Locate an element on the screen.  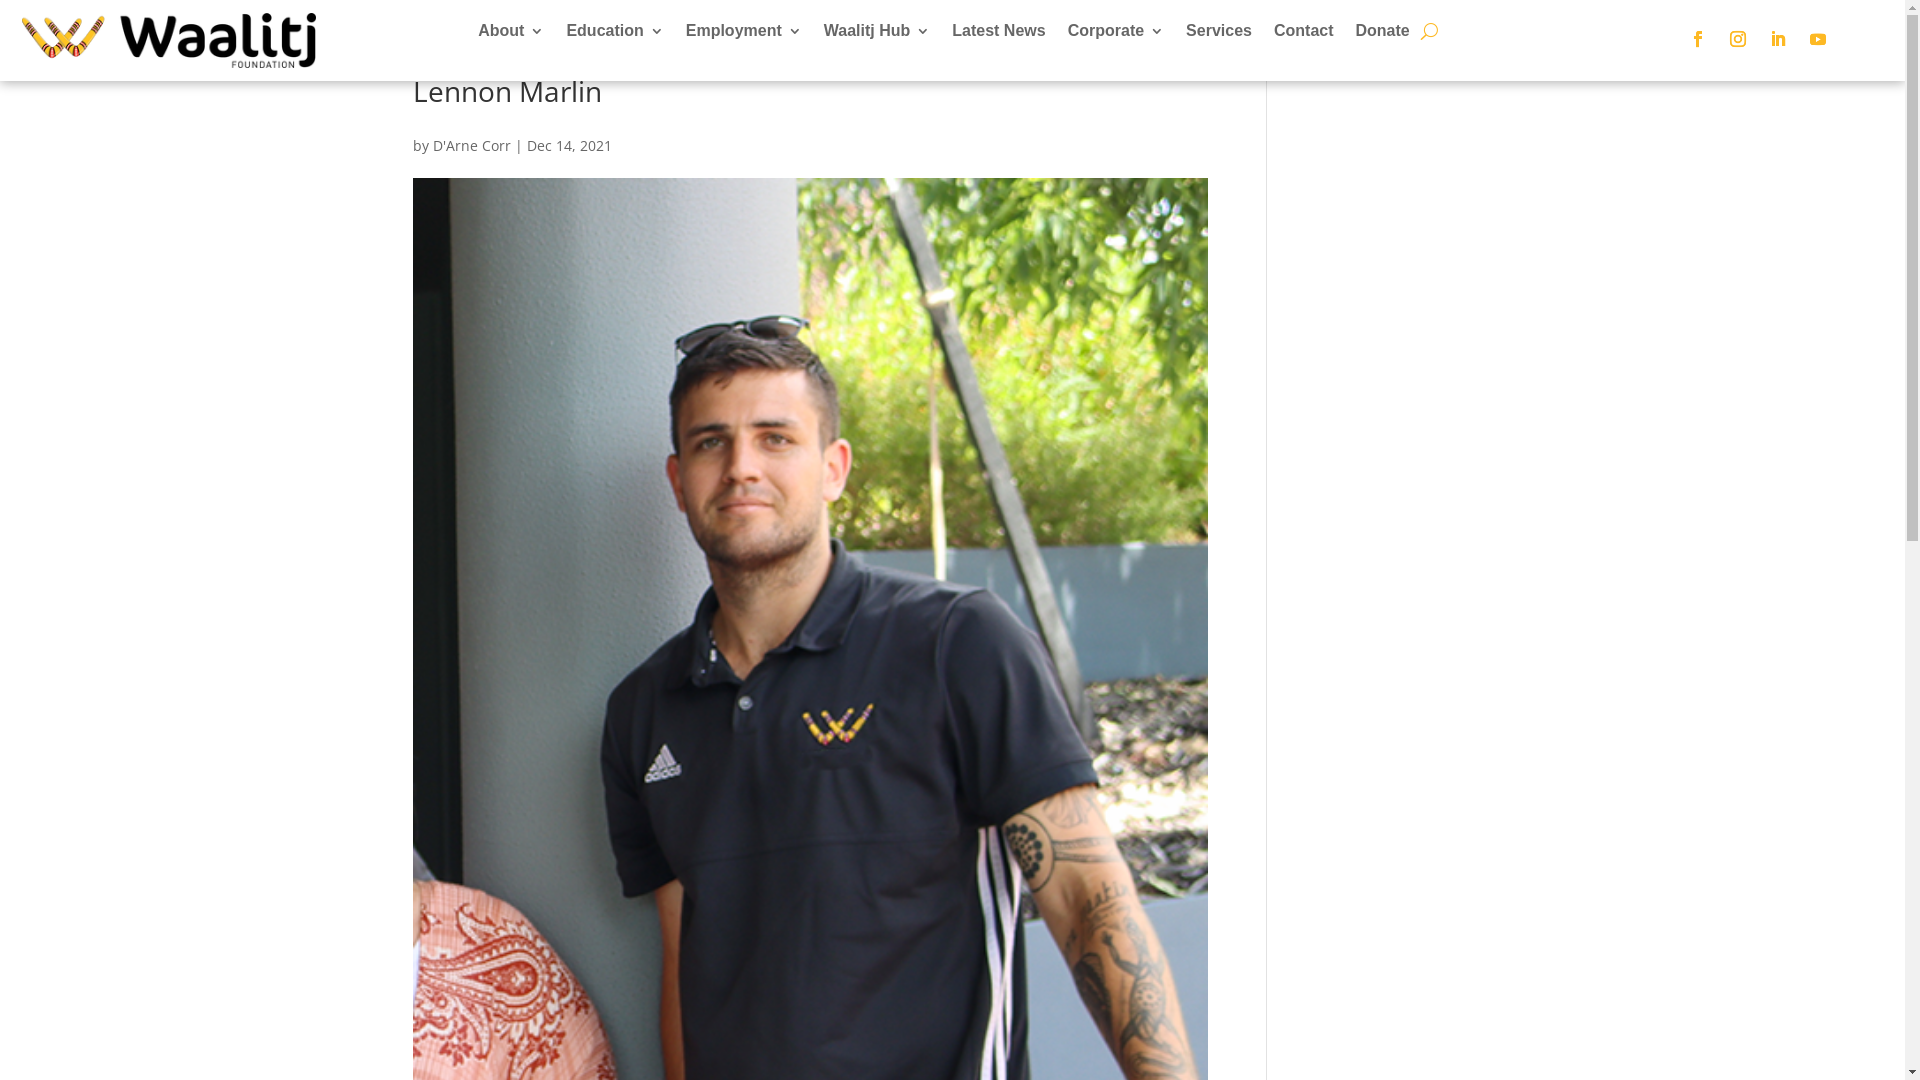
Contact is located at coordinates (1304, 35).